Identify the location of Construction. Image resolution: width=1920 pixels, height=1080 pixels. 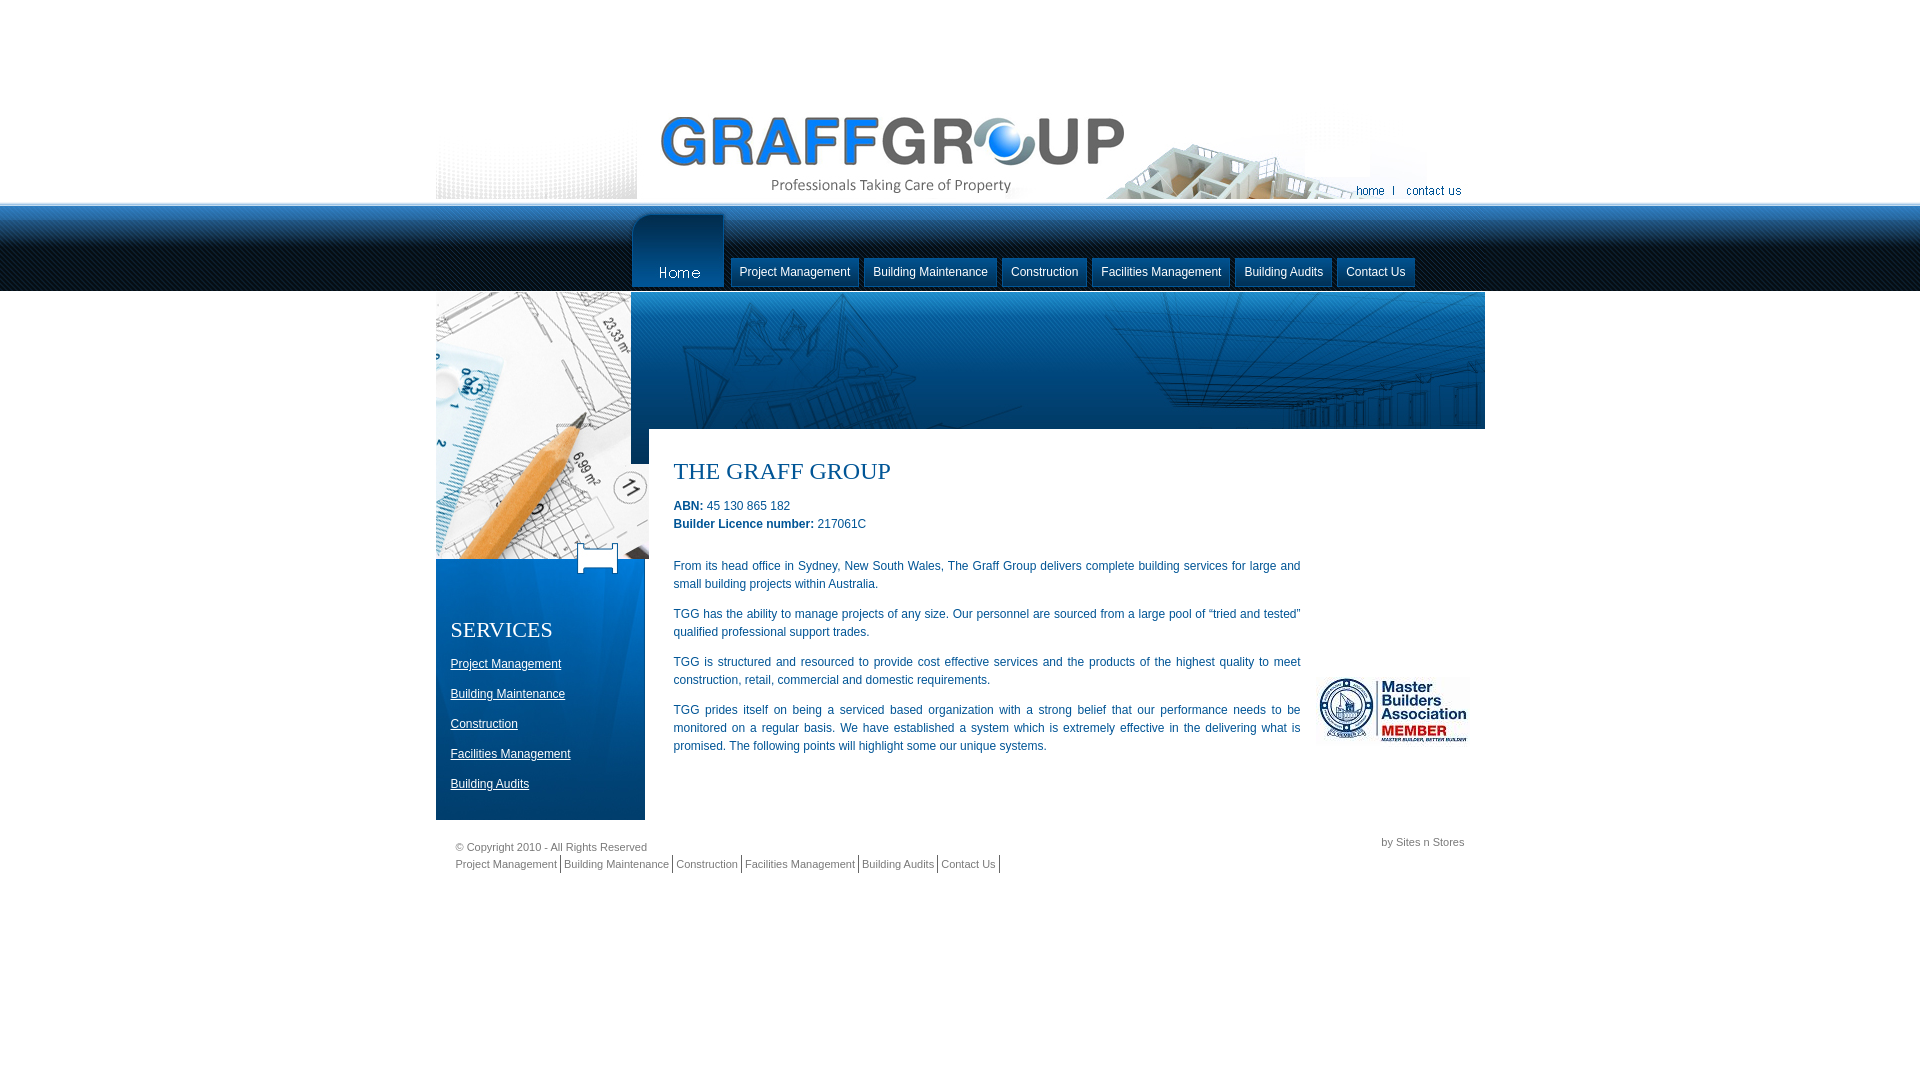
(709, 864).